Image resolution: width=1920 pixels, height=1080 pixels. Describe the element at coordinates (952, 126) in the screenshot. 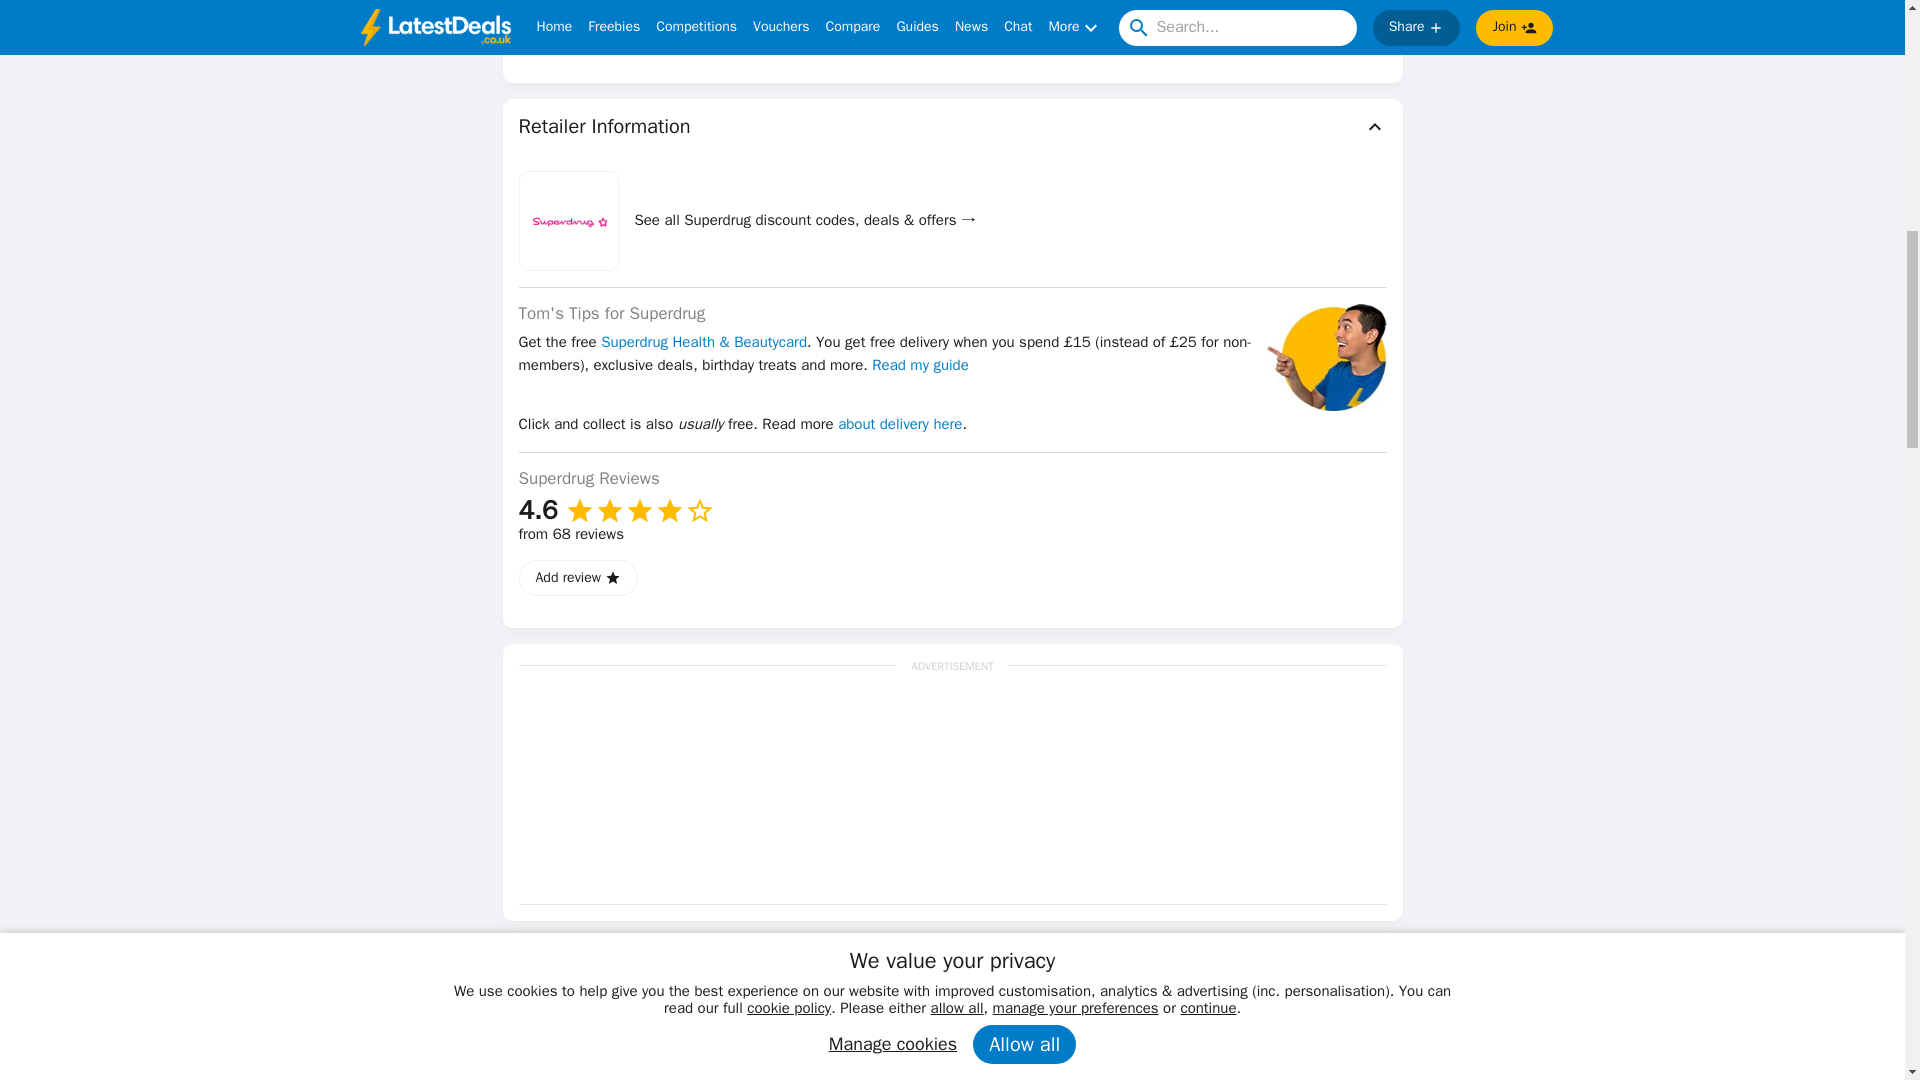

I see `Retailer Information` at that location.